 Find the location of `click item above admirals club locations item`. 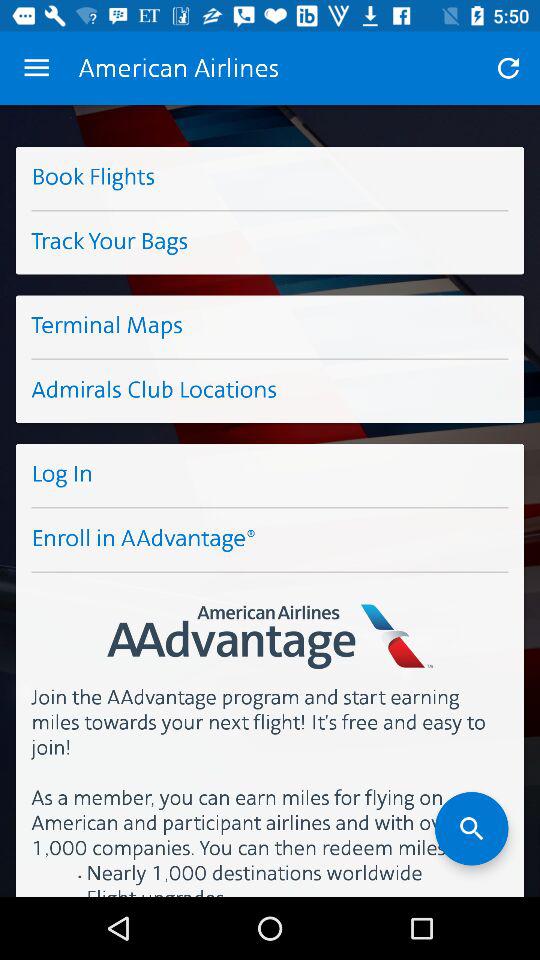

click item above admirals club locations item is located at coordinates (270, 326).